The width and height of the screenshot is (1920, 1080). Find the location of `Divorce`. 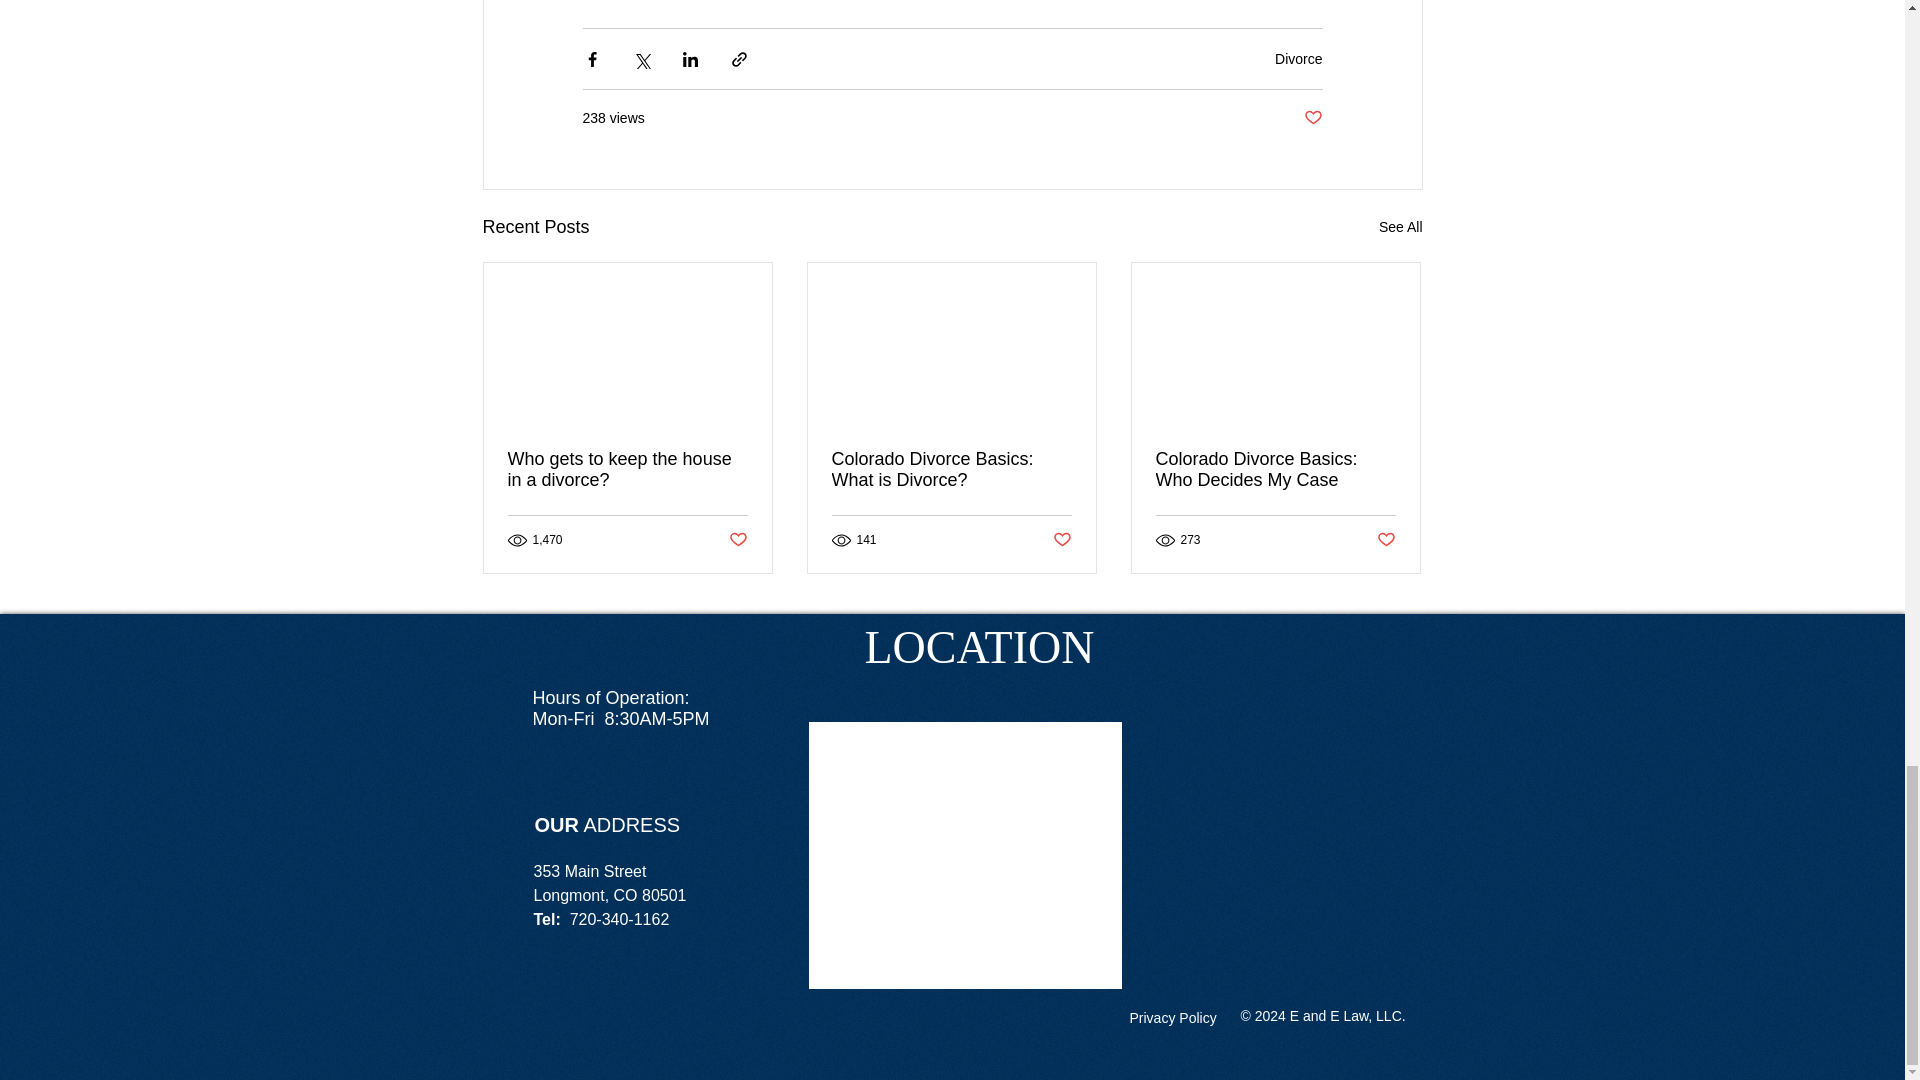

Divorce is located at coordinates (1298, 57).